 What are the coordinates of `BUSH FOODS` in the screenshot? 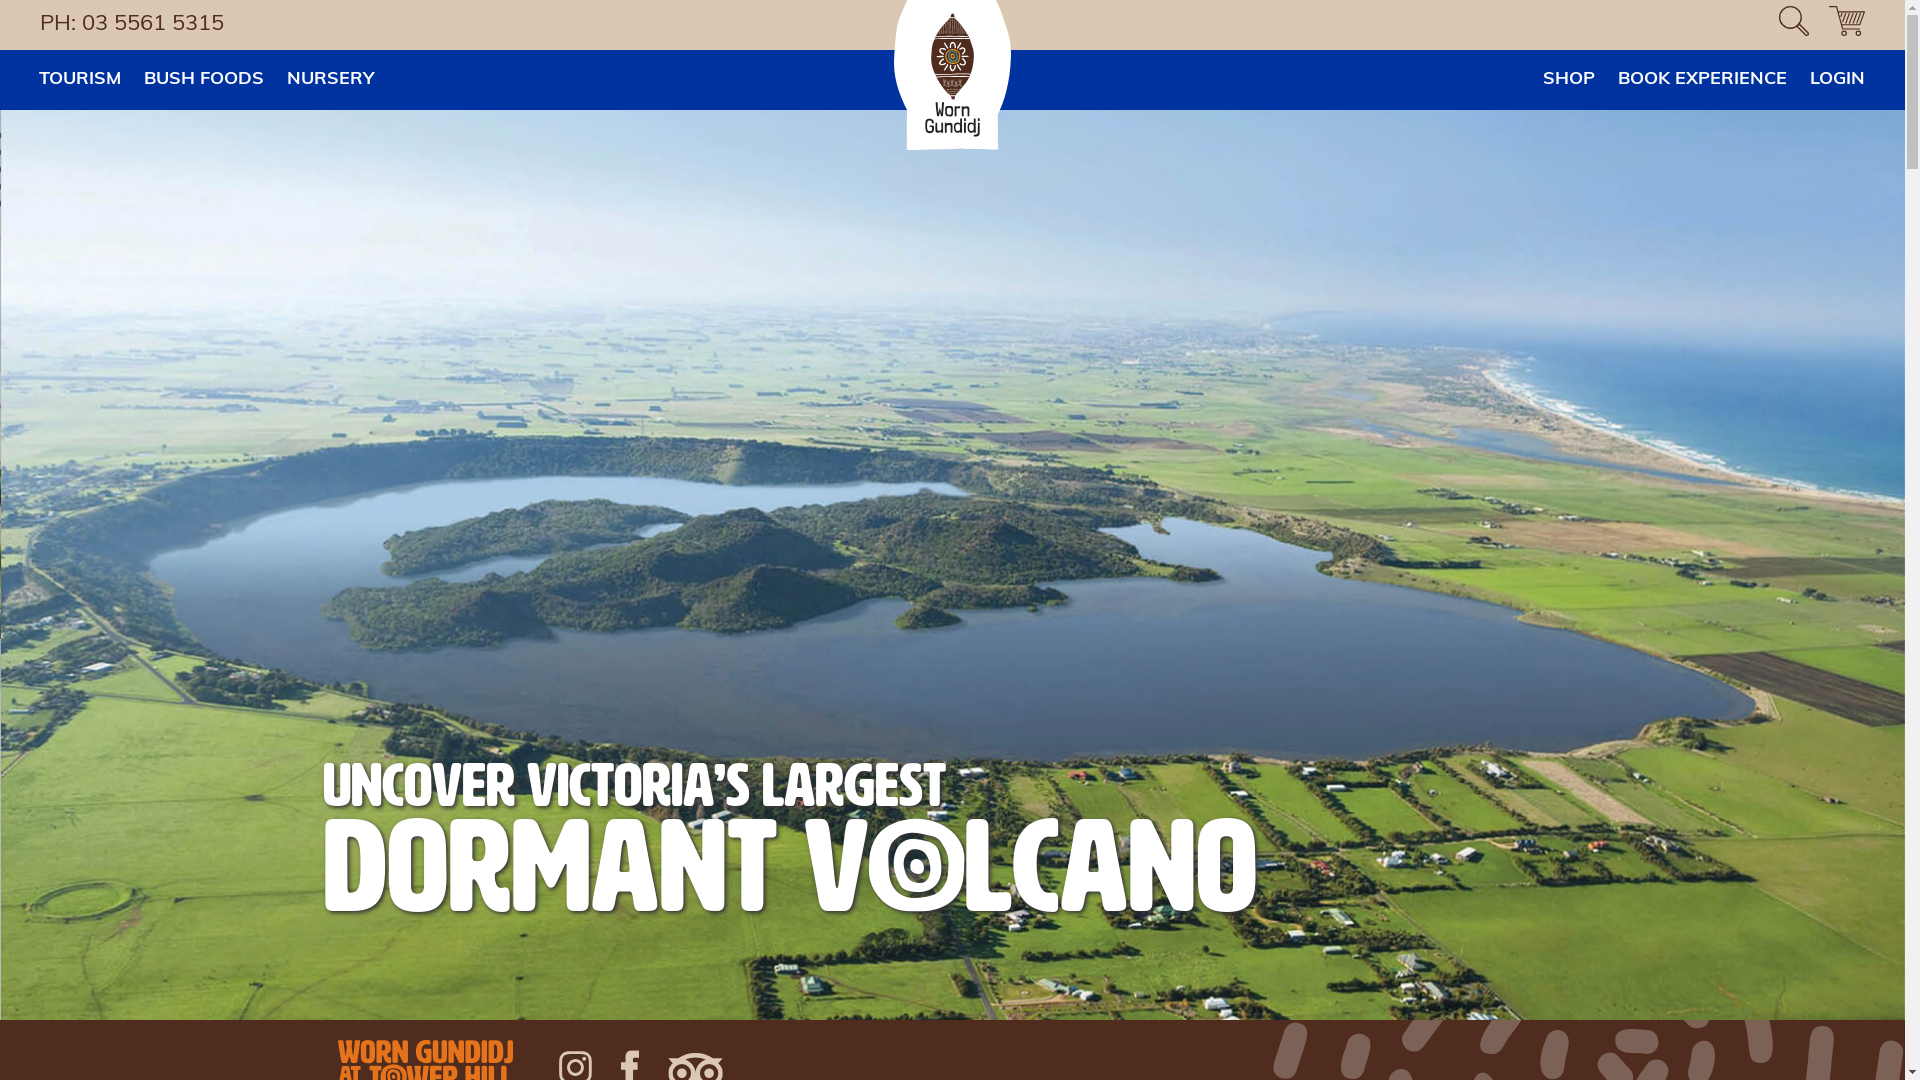 It's located at (204, 80).